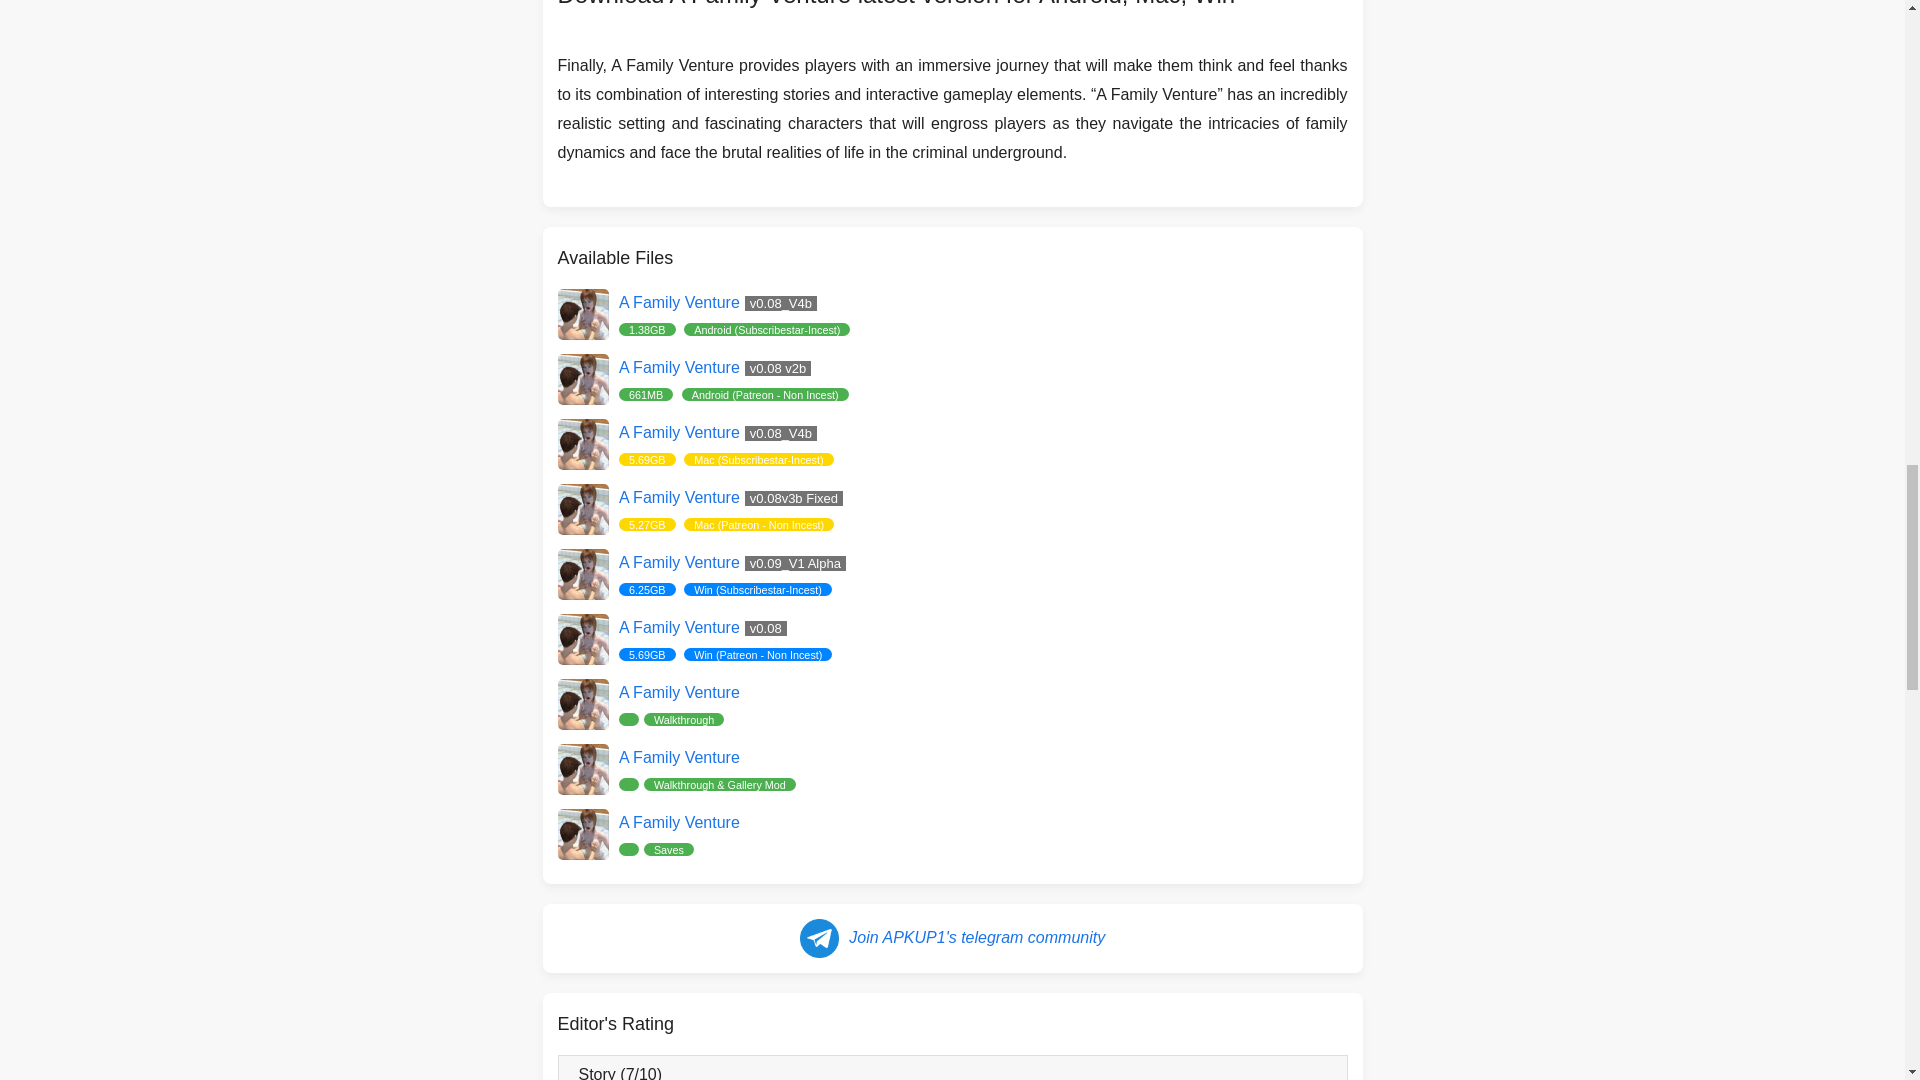  Describe the element at coordinates (952, 703) in the screenshot. I see `Join APKUP1's telegram community` at that location.